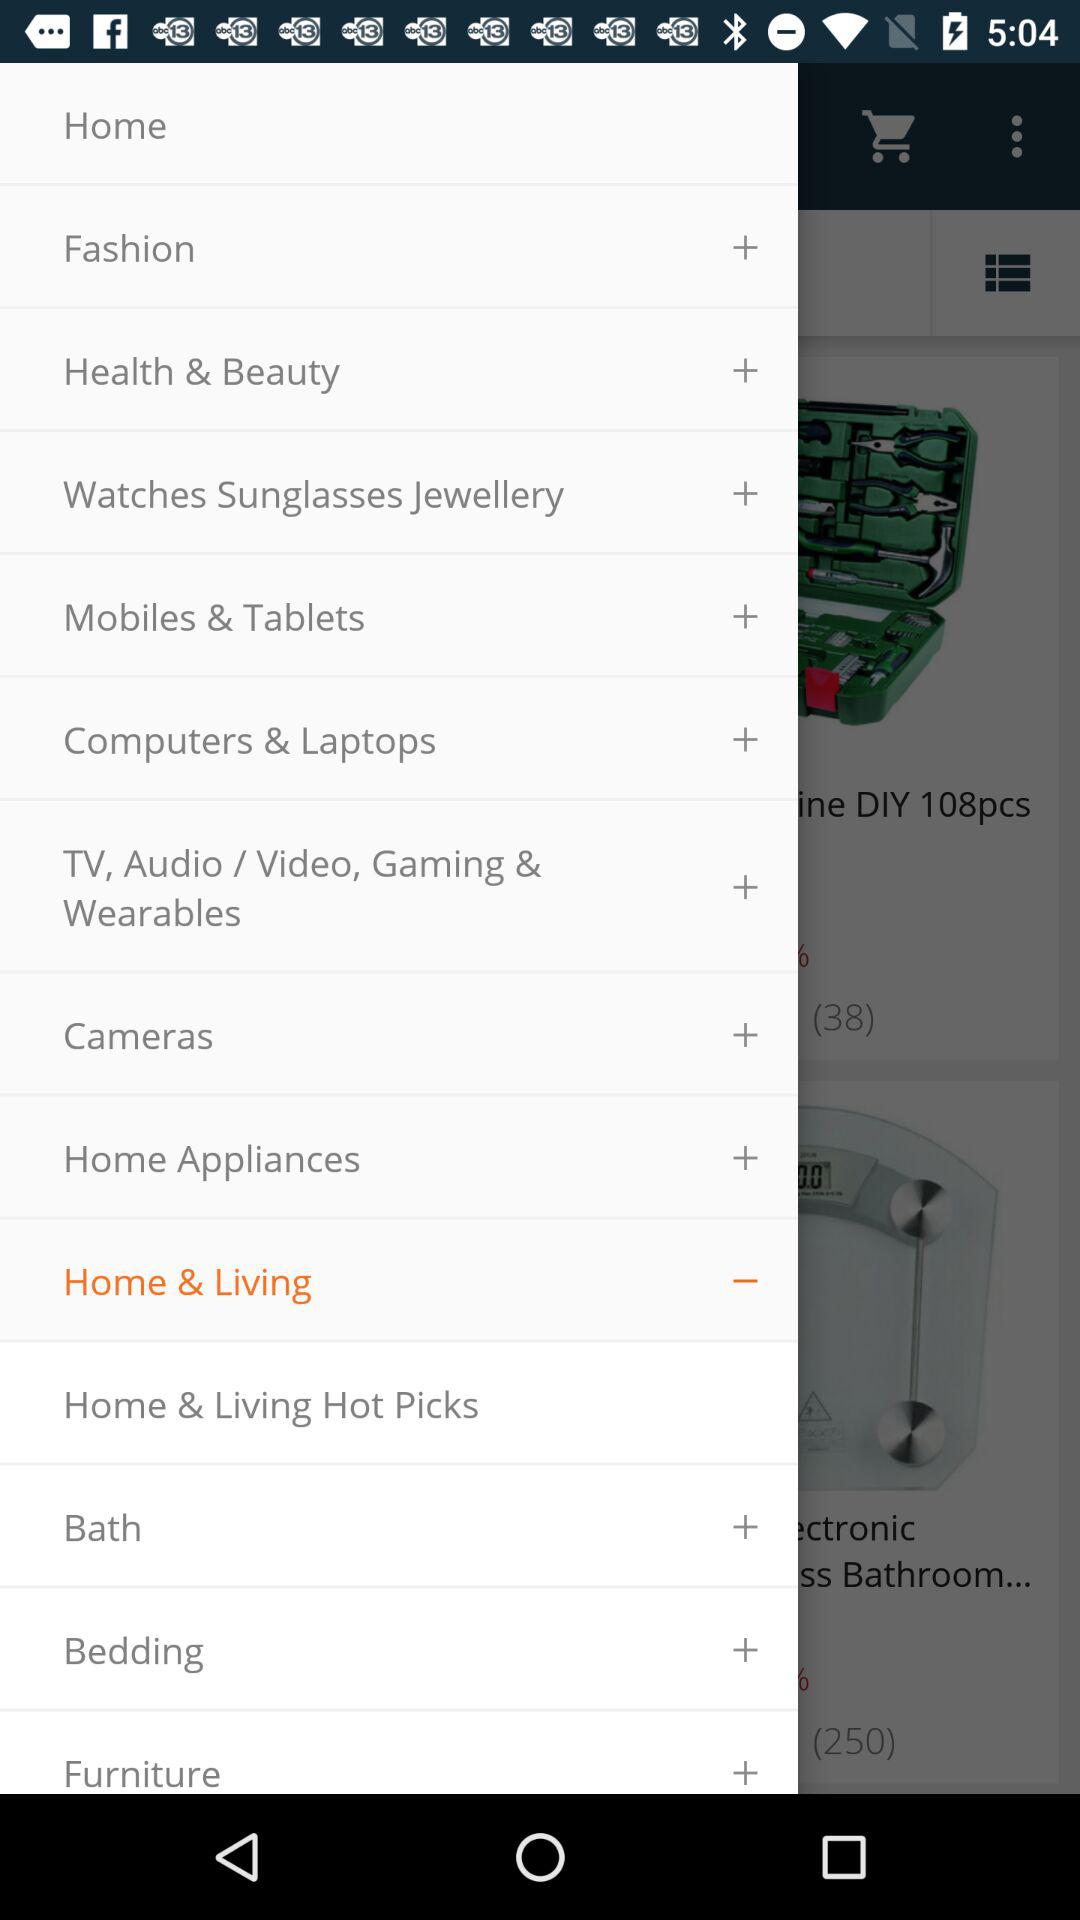 The width and height of the screenshot is (1080, 1920). What do you see at coordinates (746, 1158) in the screenshot?
I see `select the icon which is right to home appliances` at bounding box center [746, 1158].